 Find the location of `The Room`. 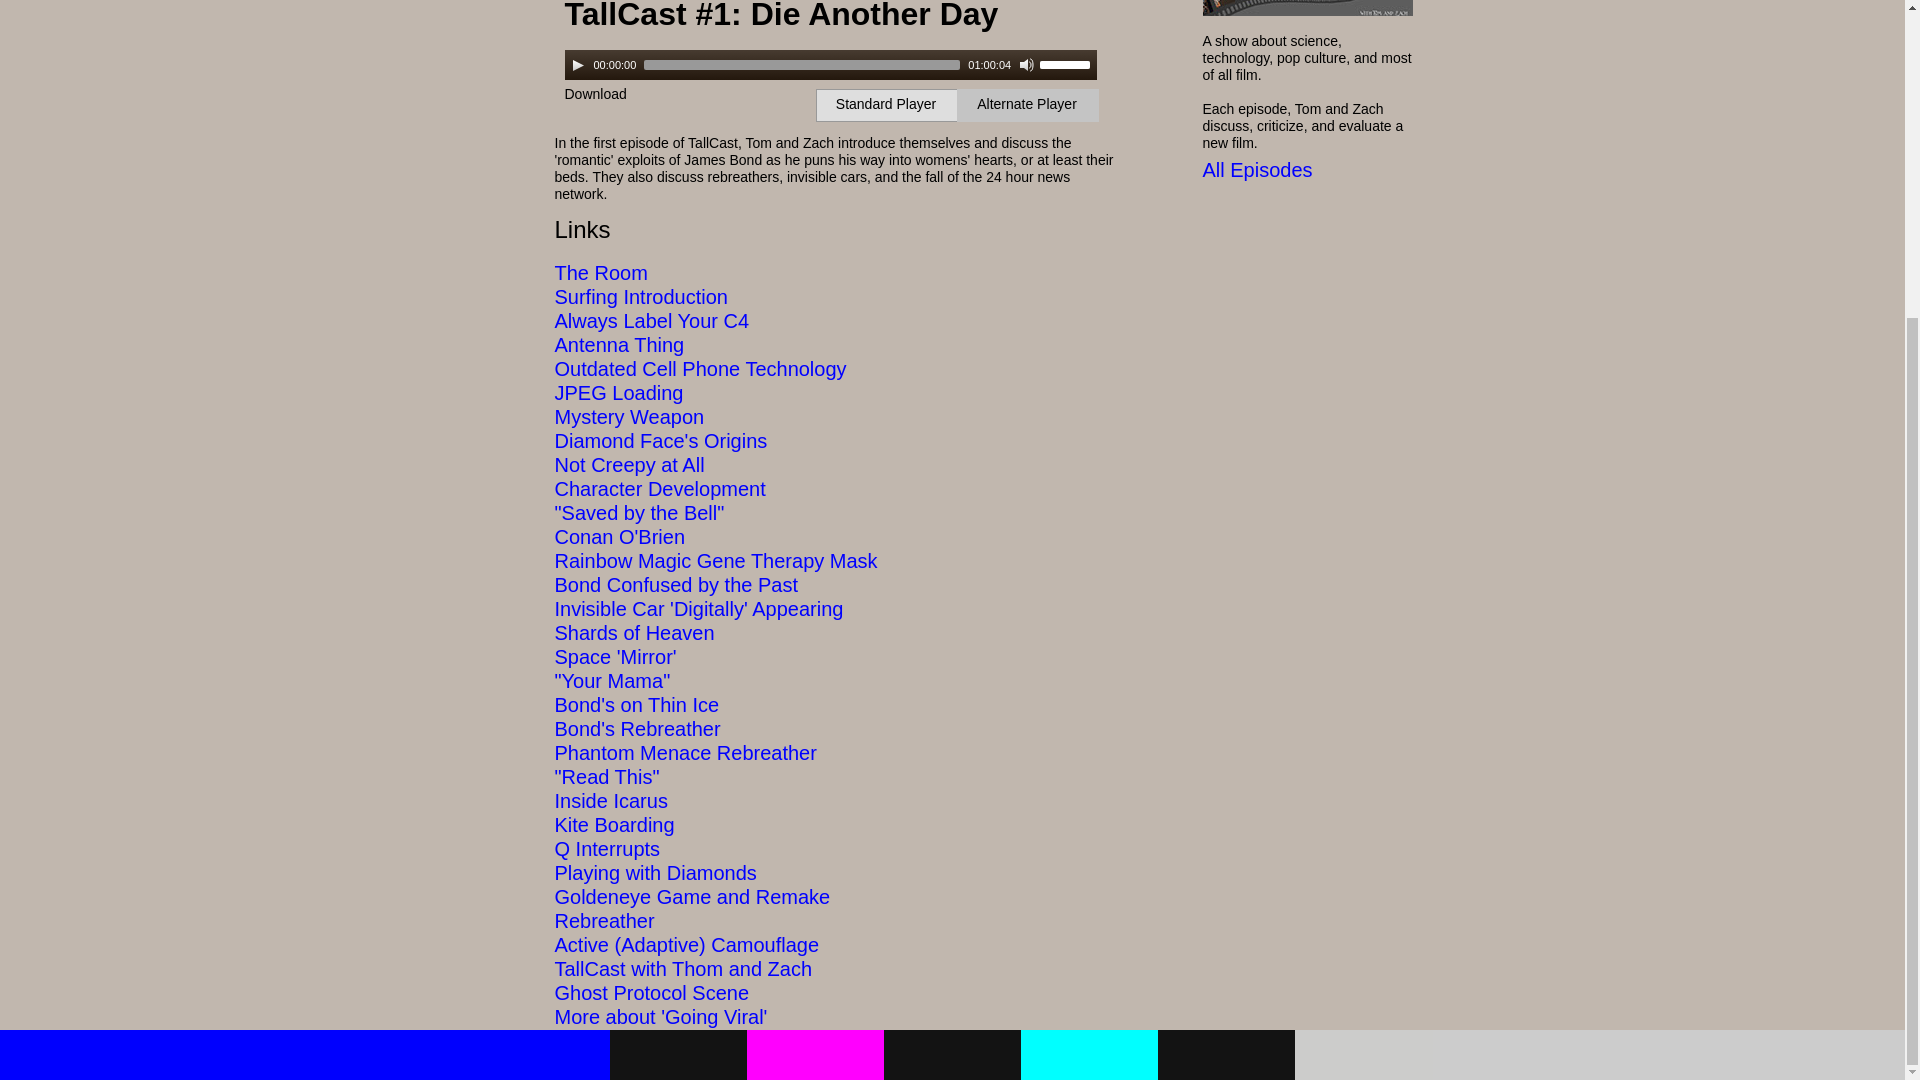

The Room is located at coordinates (600, 273).